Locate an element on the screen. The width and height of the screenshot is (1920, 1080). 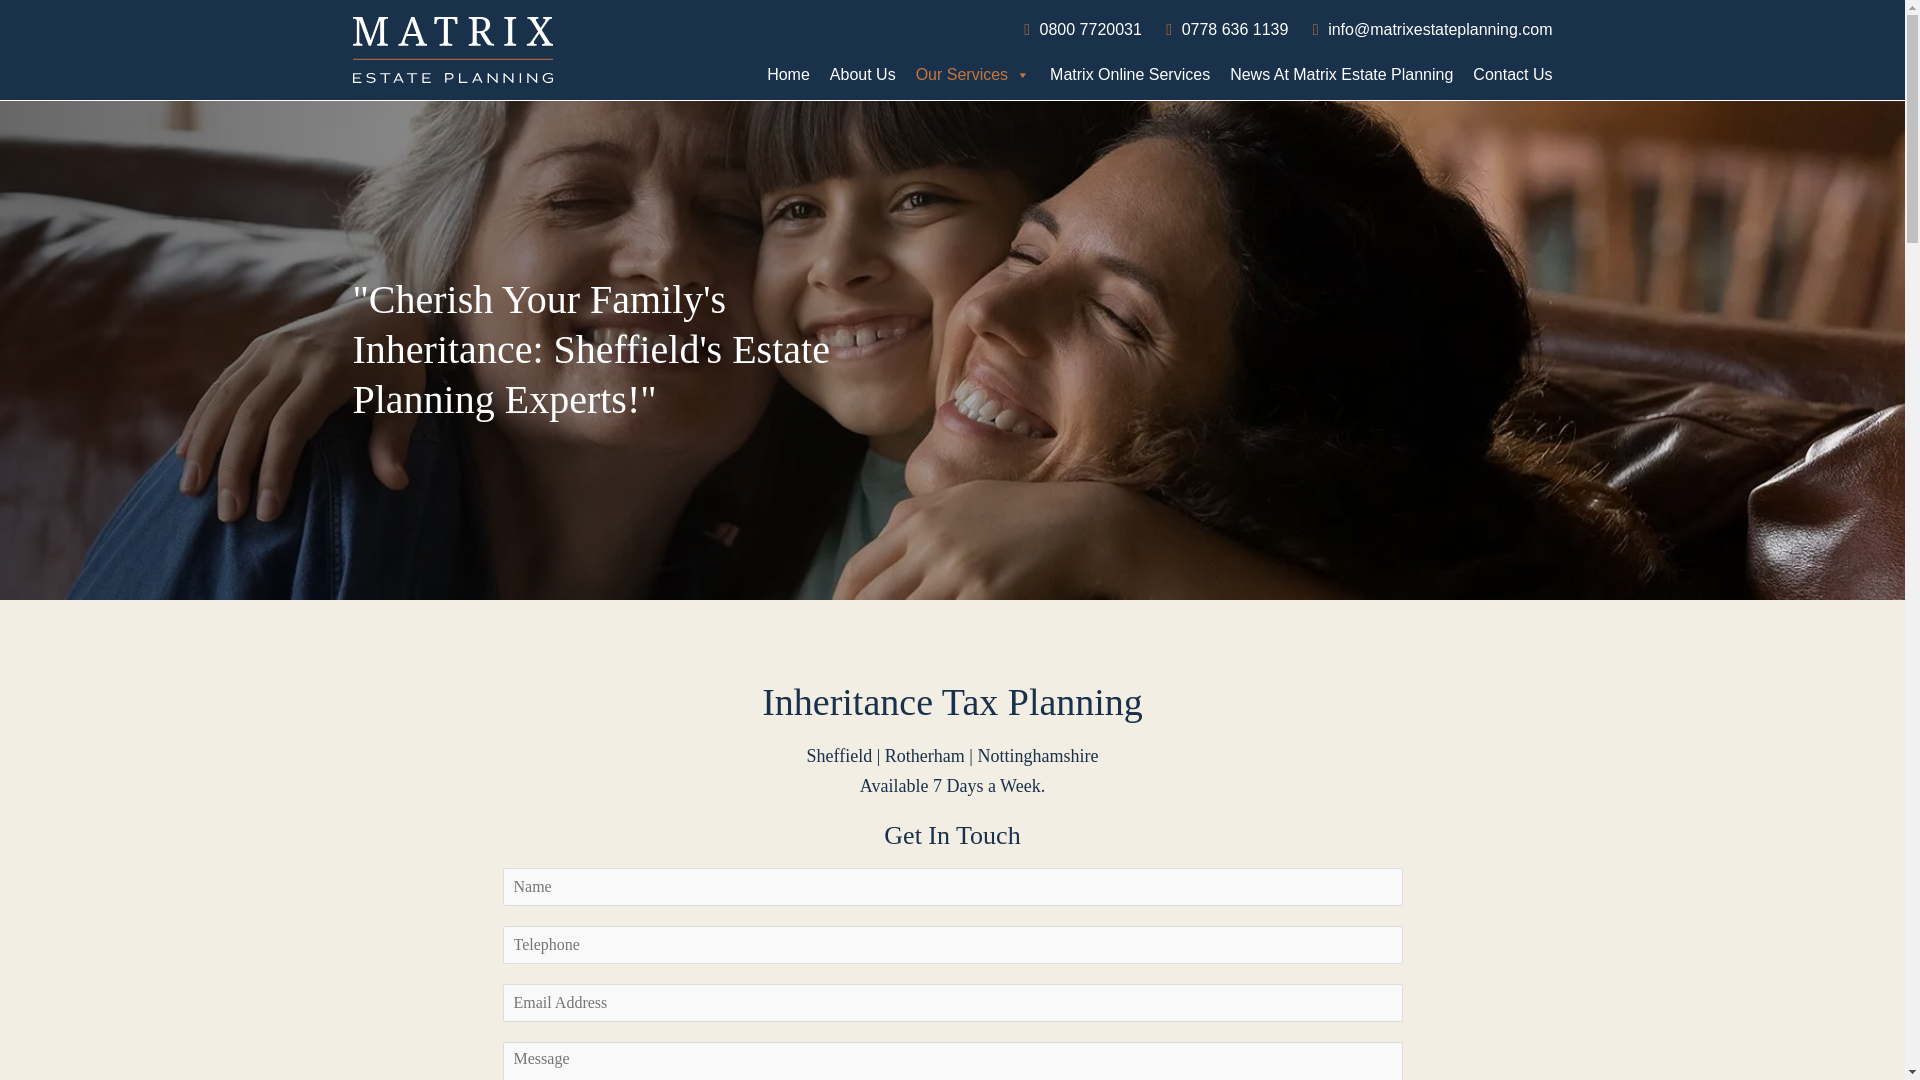
Contact Us is located at coordinates (1507, 74).